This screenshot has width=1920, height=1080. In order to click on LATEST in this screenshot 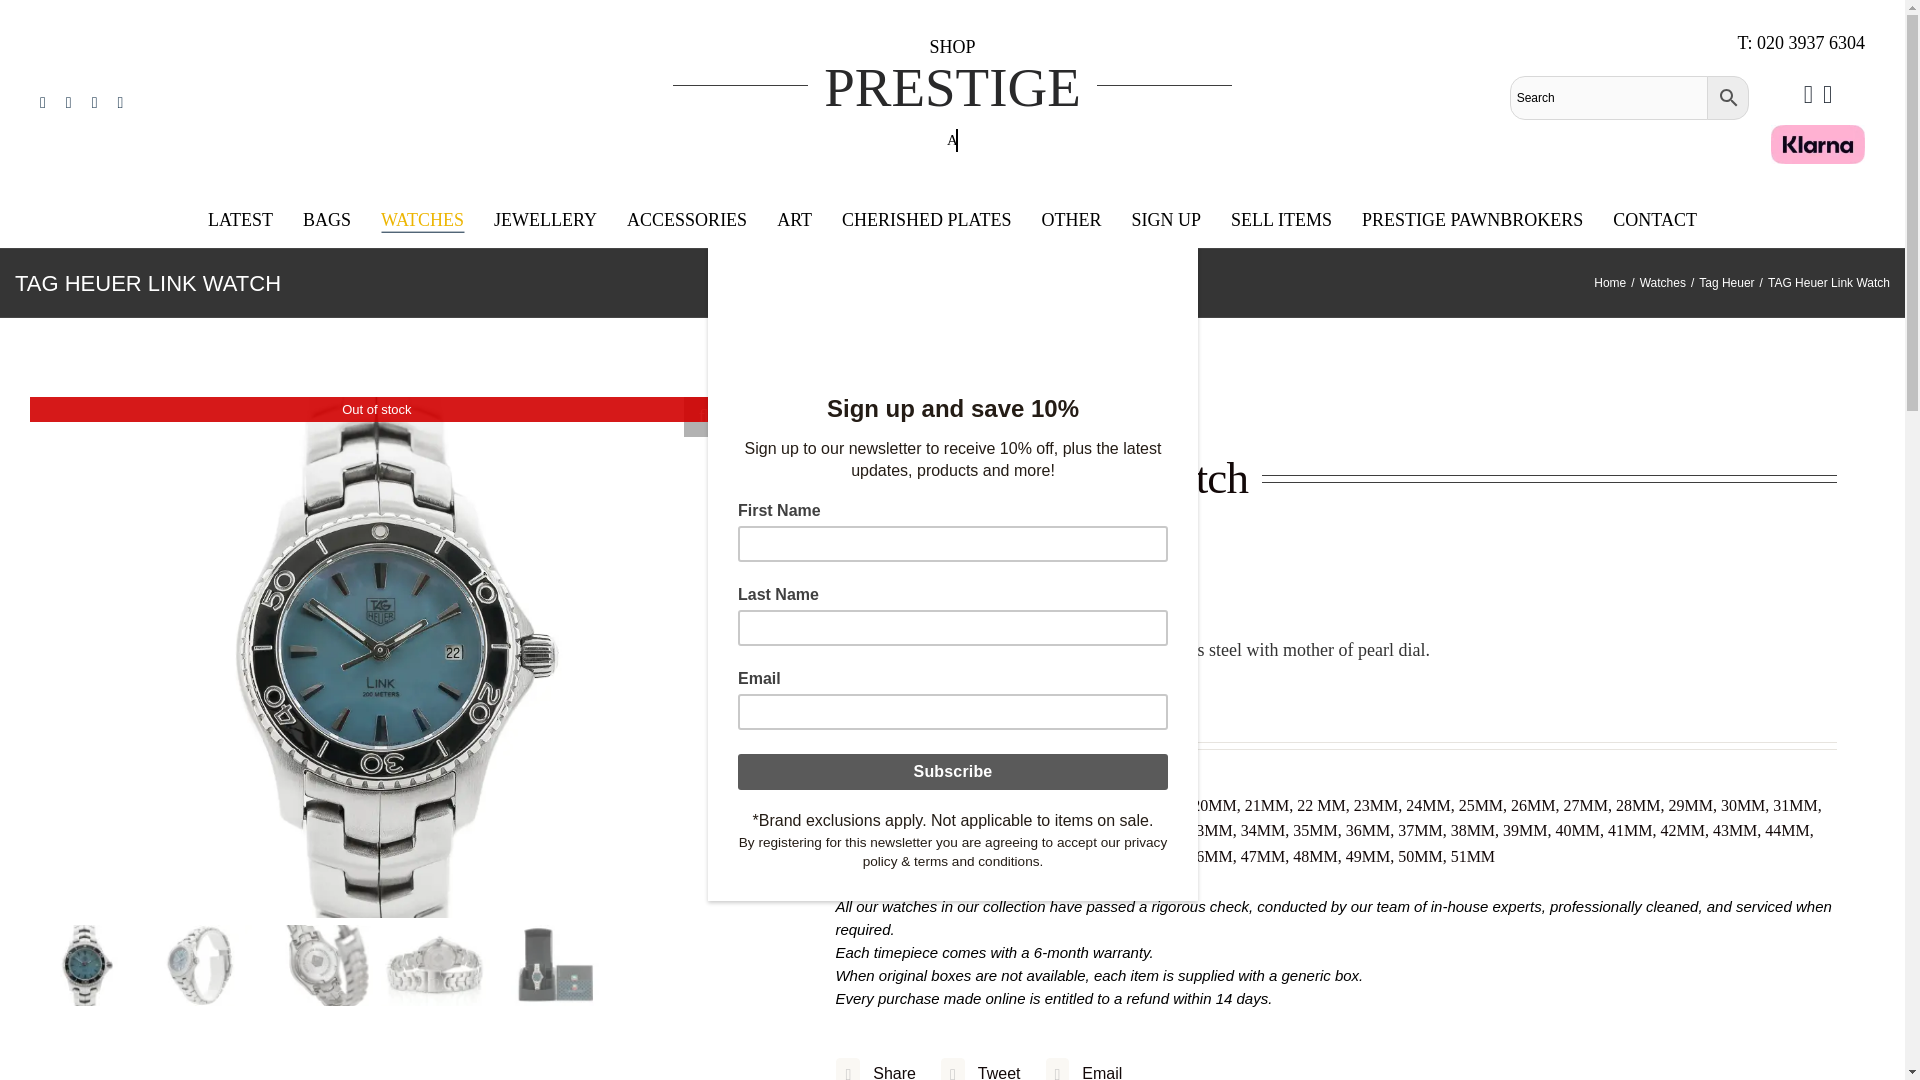, I will do `click(240, 221)`.